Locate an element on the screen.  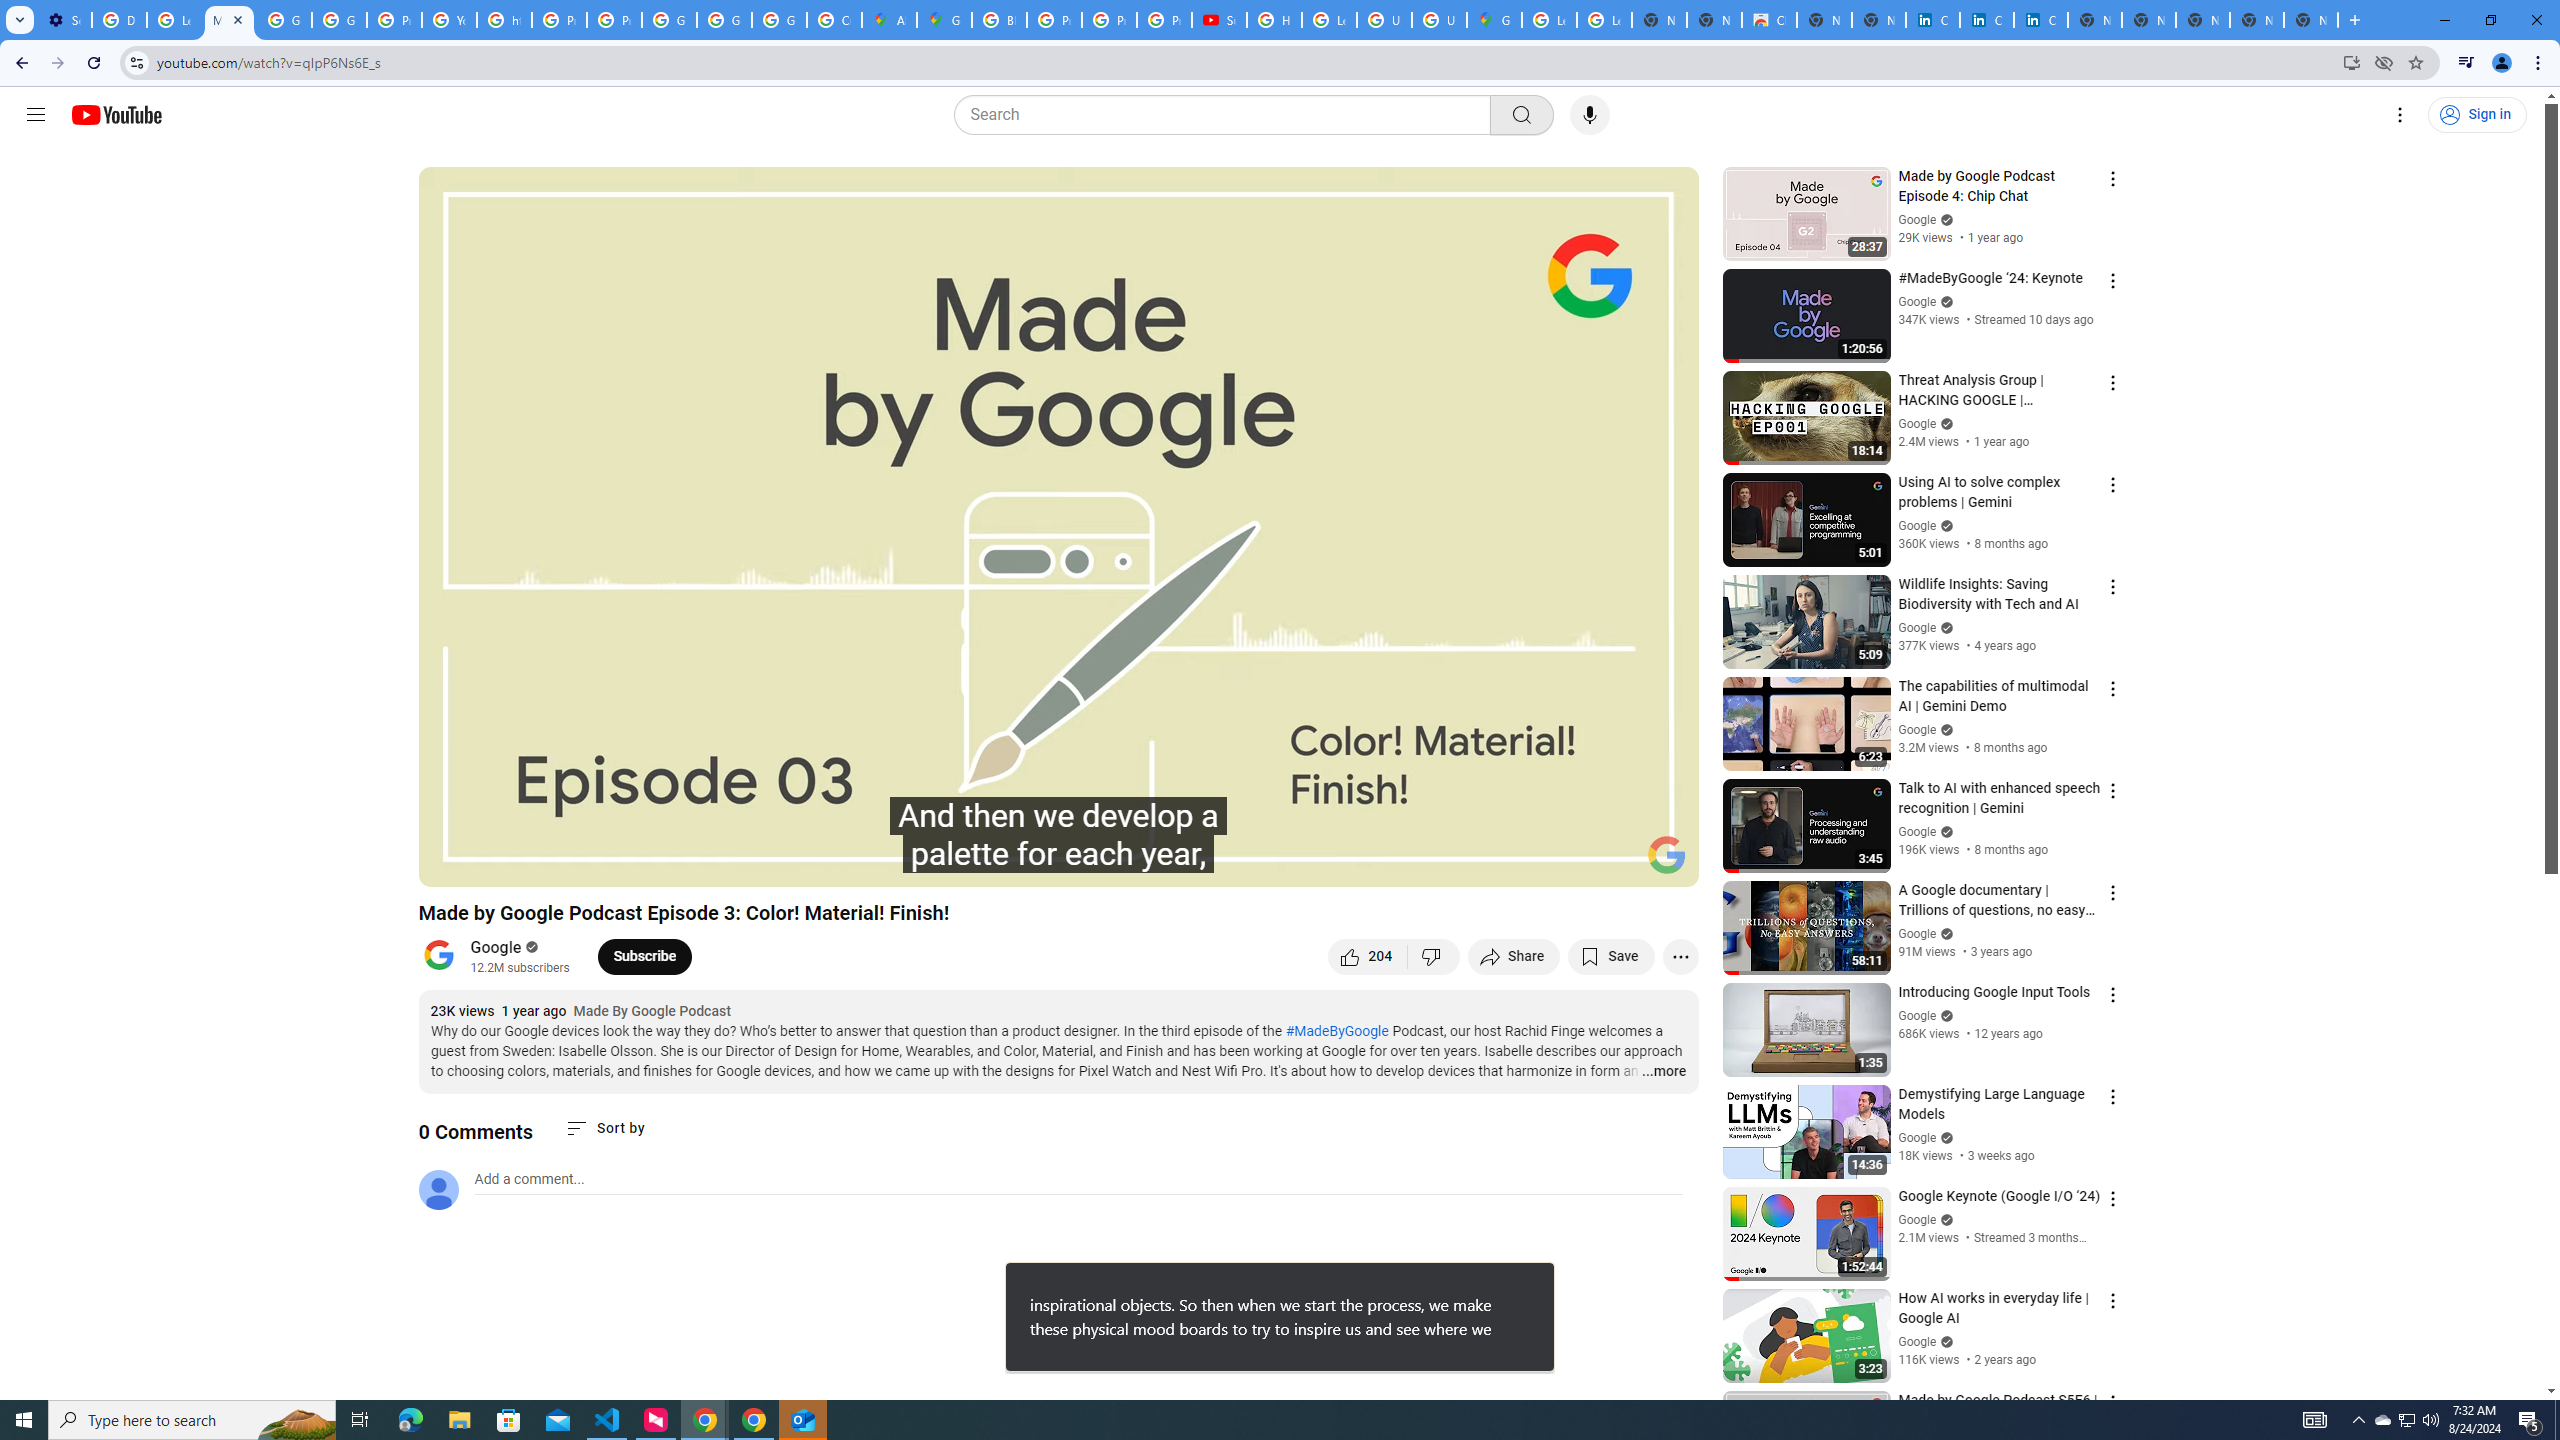
Subscriptions - YouTube is located at coordinates (1219, 20).